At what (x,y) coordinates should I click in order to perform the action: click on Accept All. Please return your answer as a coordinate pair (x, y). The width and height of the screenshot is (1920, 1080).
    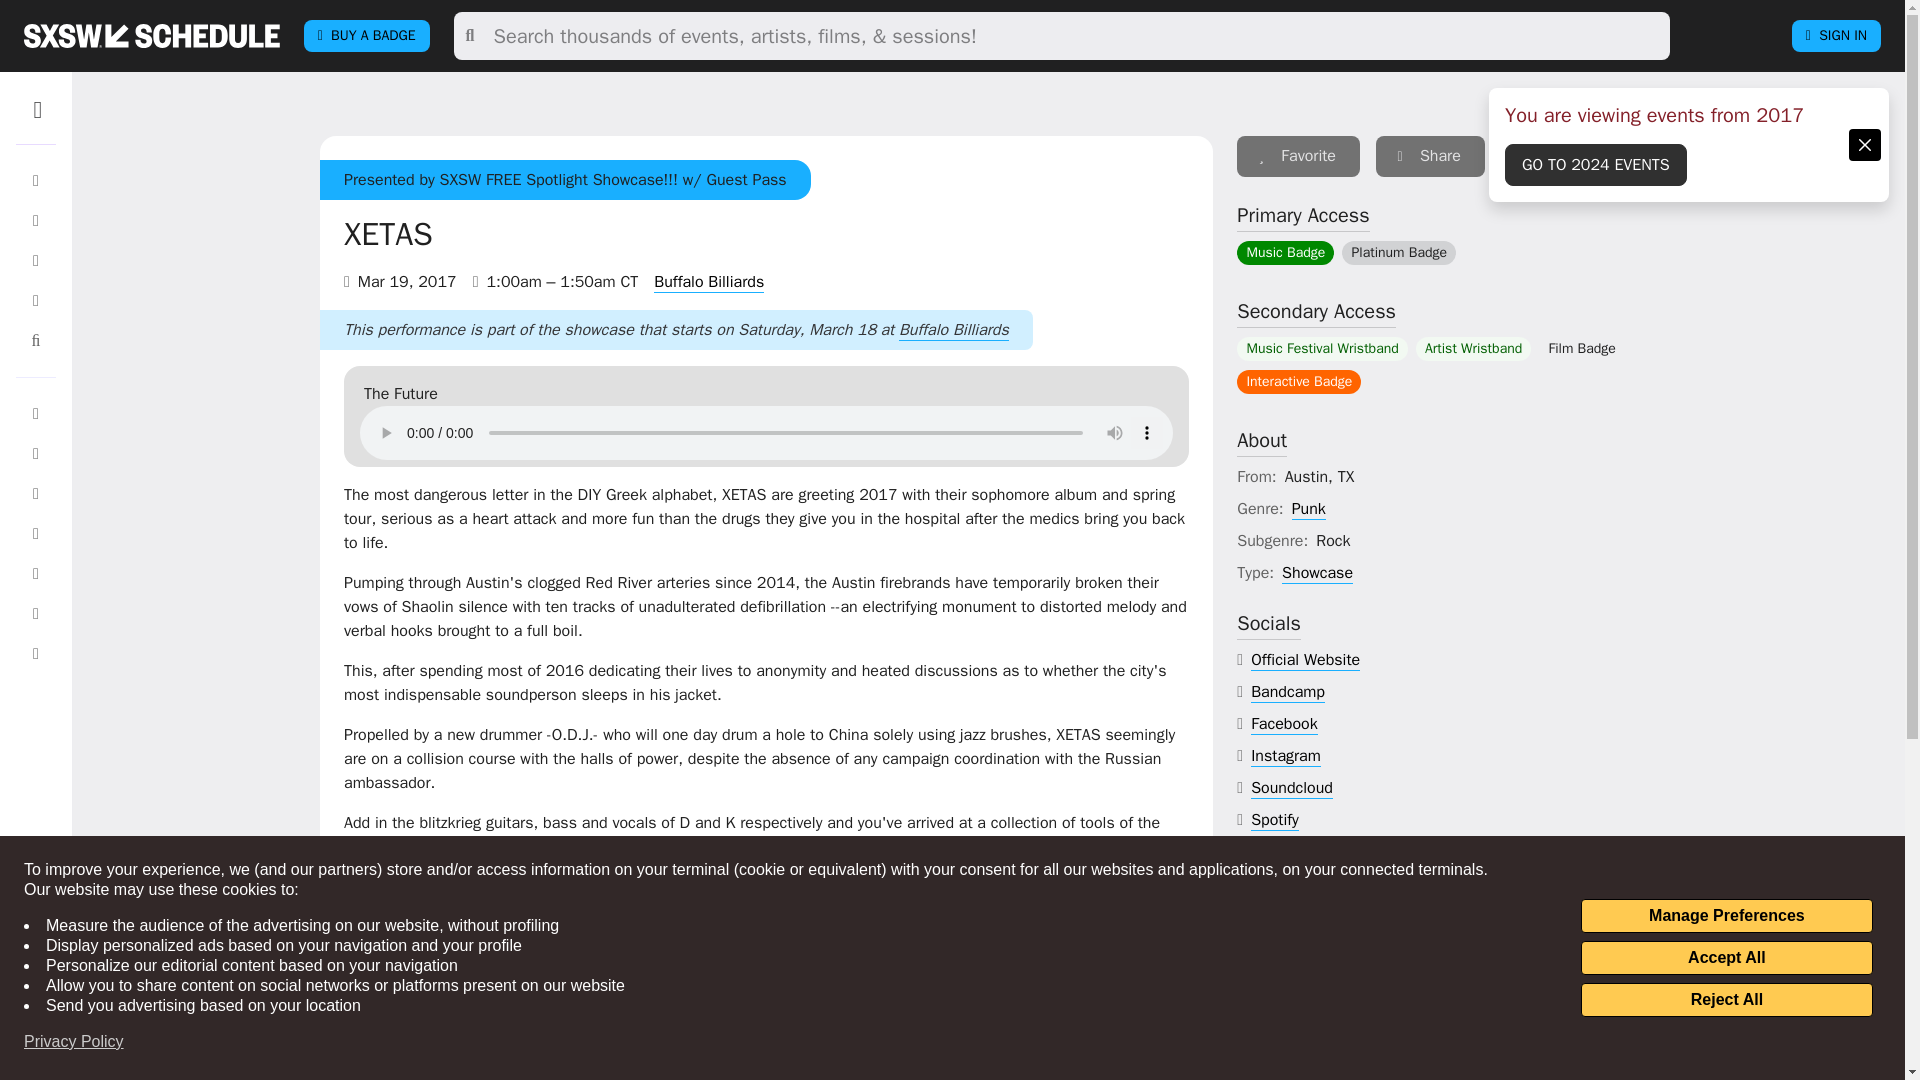
    Looking at the image, I should click on (1726, 958).